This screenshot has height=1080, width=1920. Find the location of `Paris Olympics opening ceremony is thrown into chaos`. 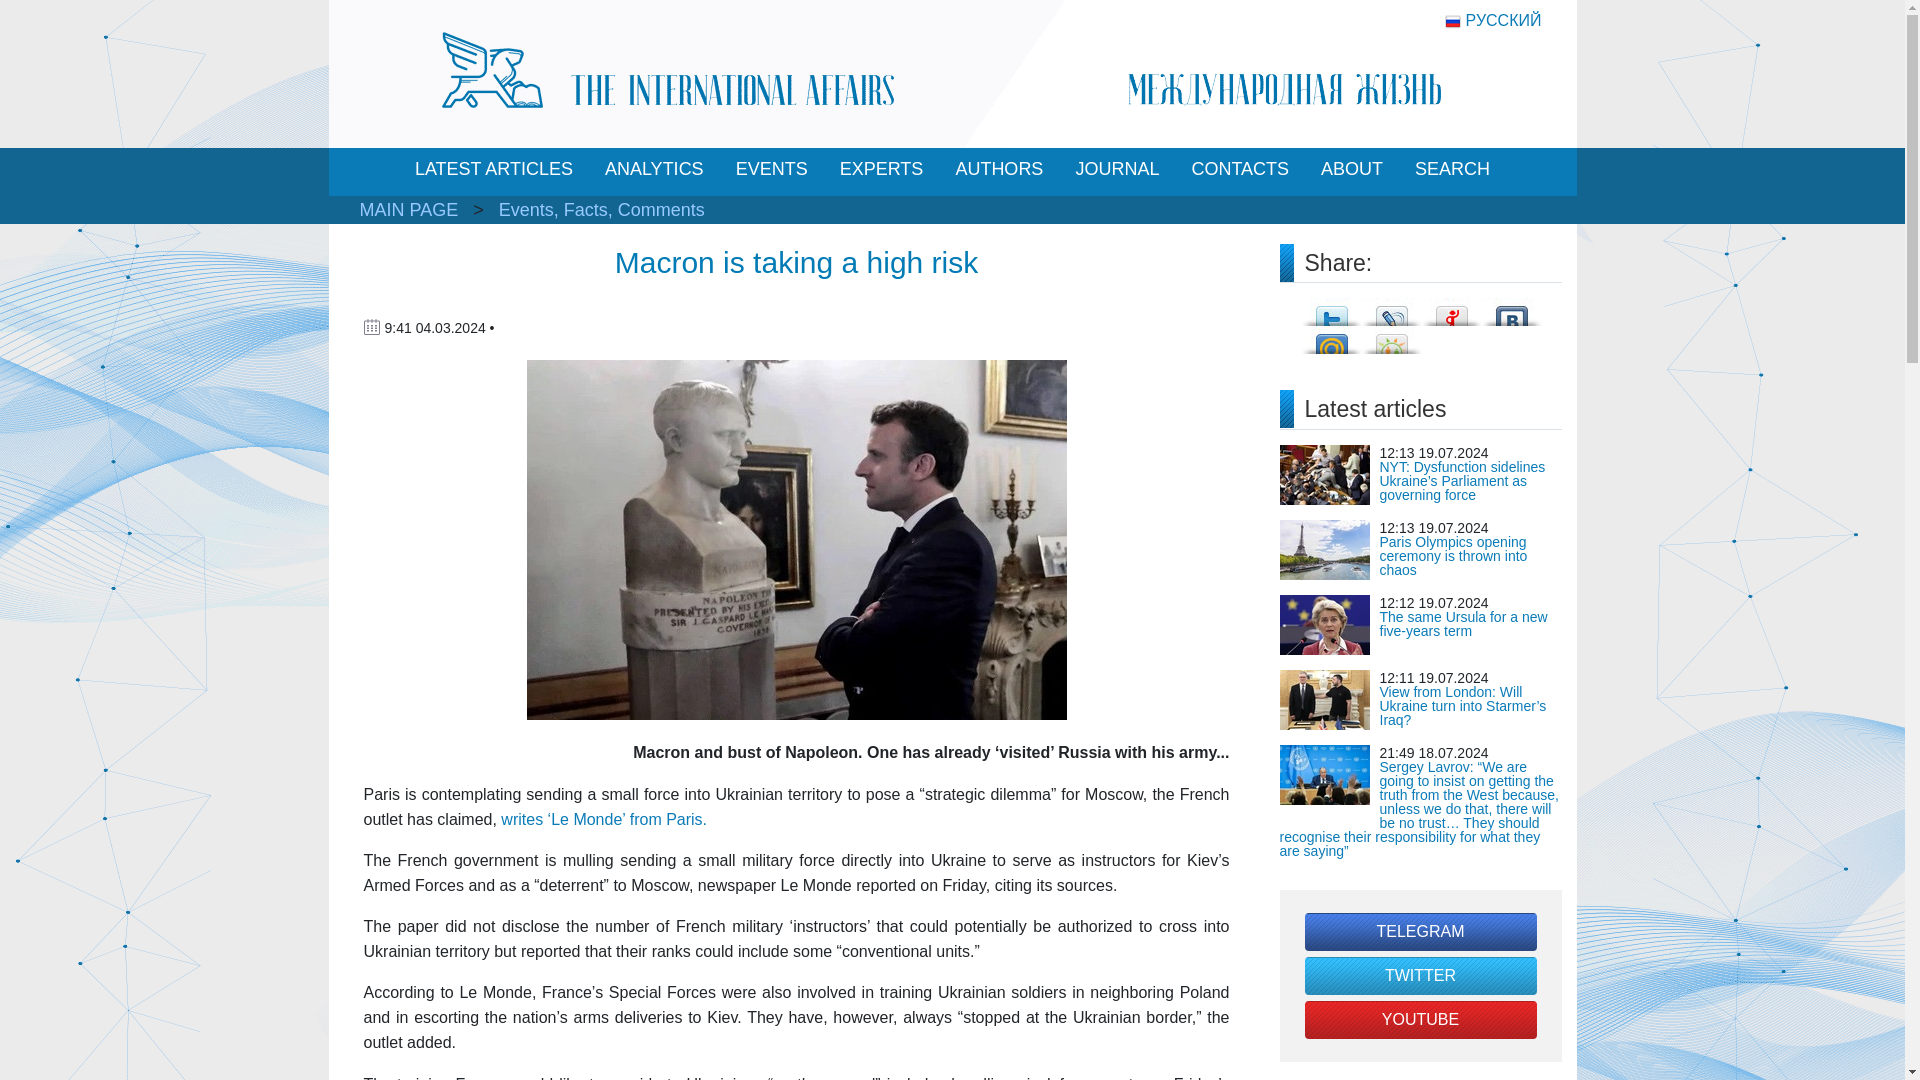

Paris Olympics opening ceremony is thrown into chaos is located at coordinates (1454, 555).